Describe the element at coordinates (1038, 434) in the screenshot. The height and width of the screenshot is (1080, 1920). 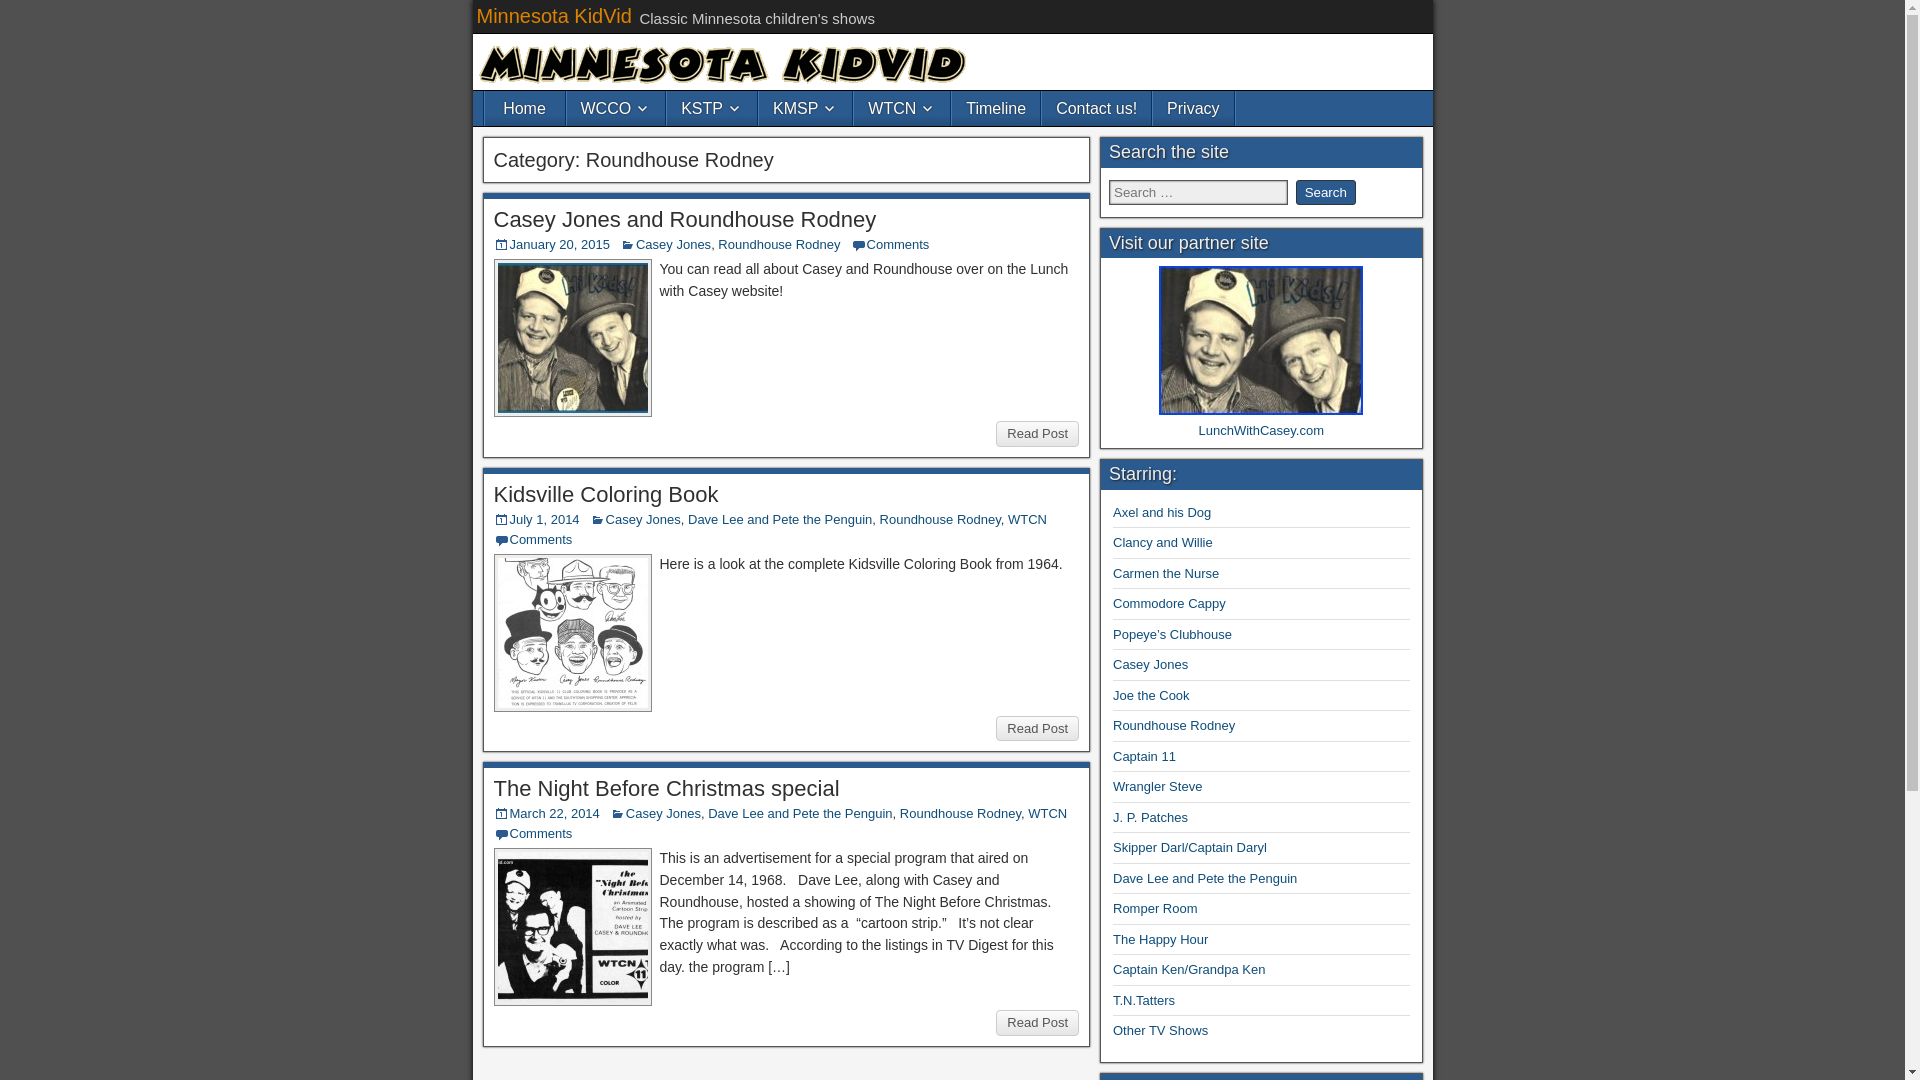
I see `Read Post` at that location.